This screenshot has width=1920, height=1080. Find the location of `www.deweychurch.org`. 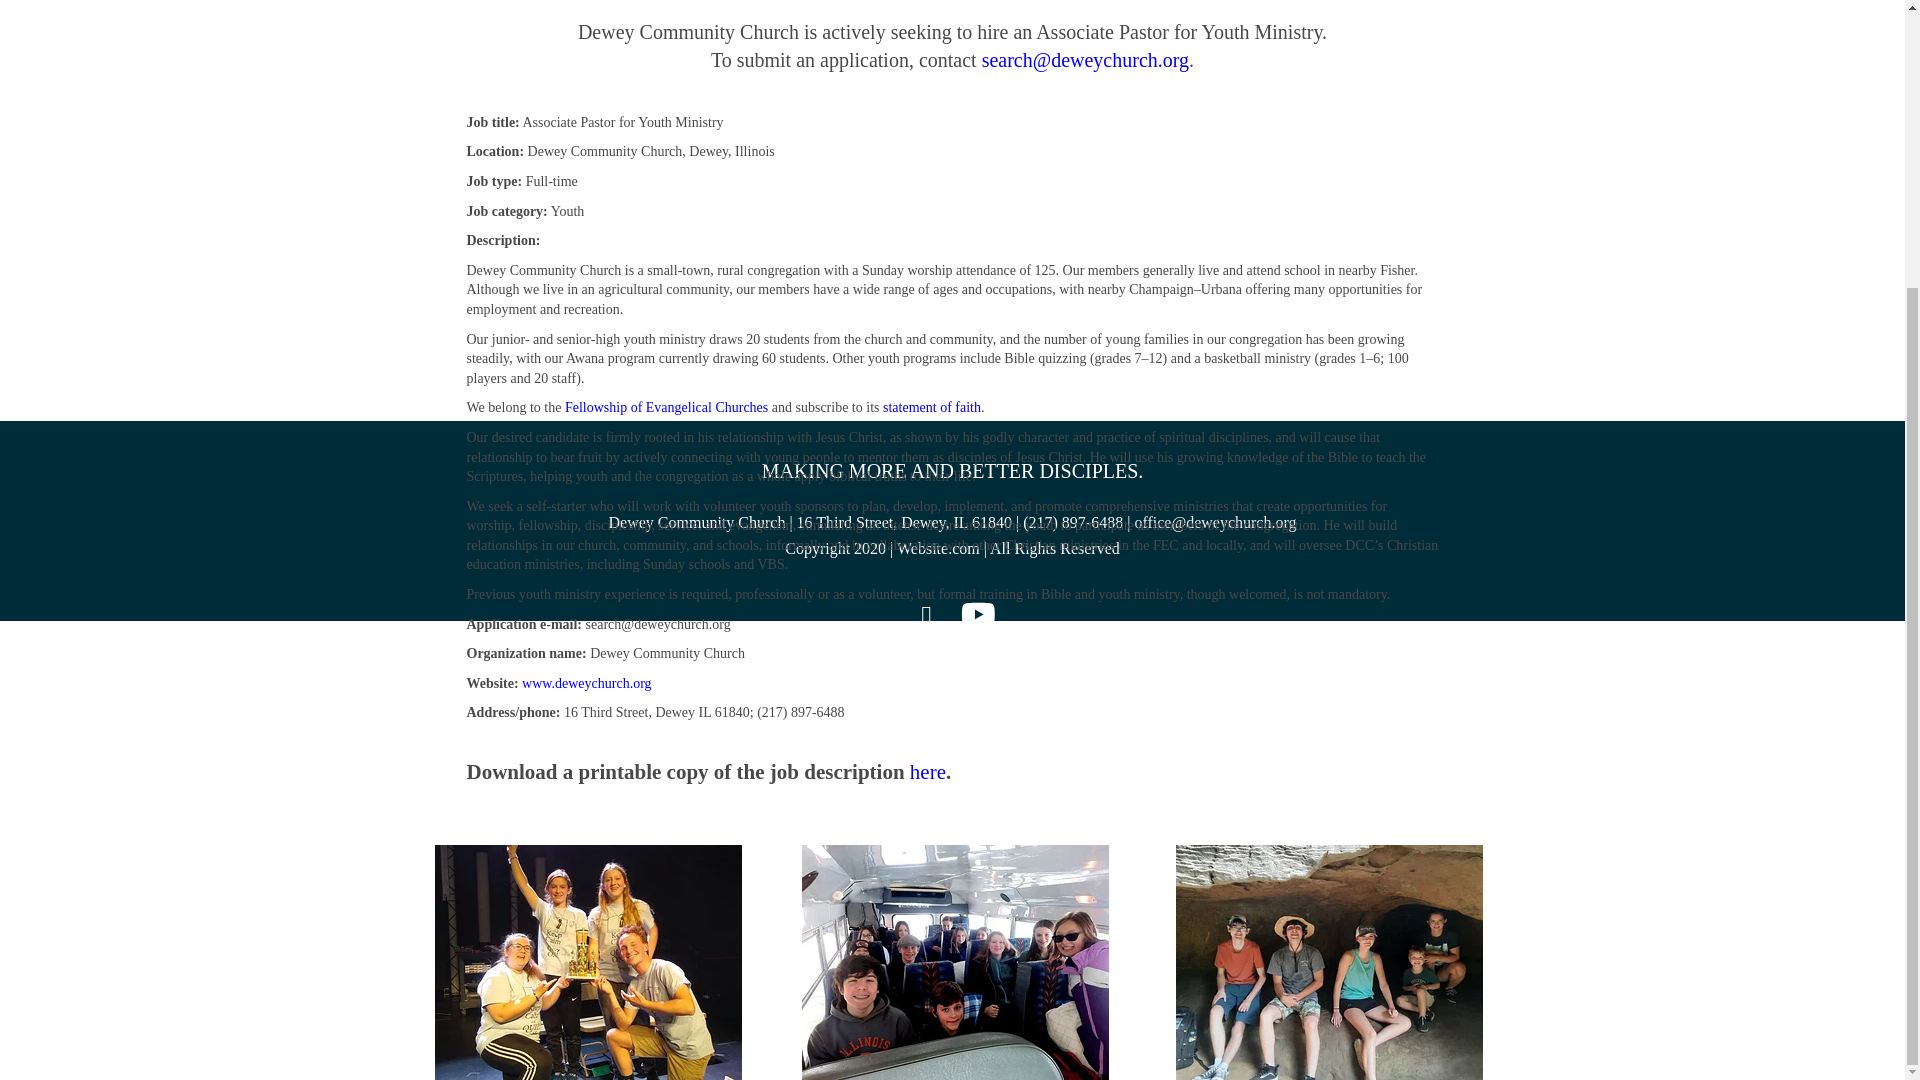

www.deweychurch.org is located at coordinates (586, 684).